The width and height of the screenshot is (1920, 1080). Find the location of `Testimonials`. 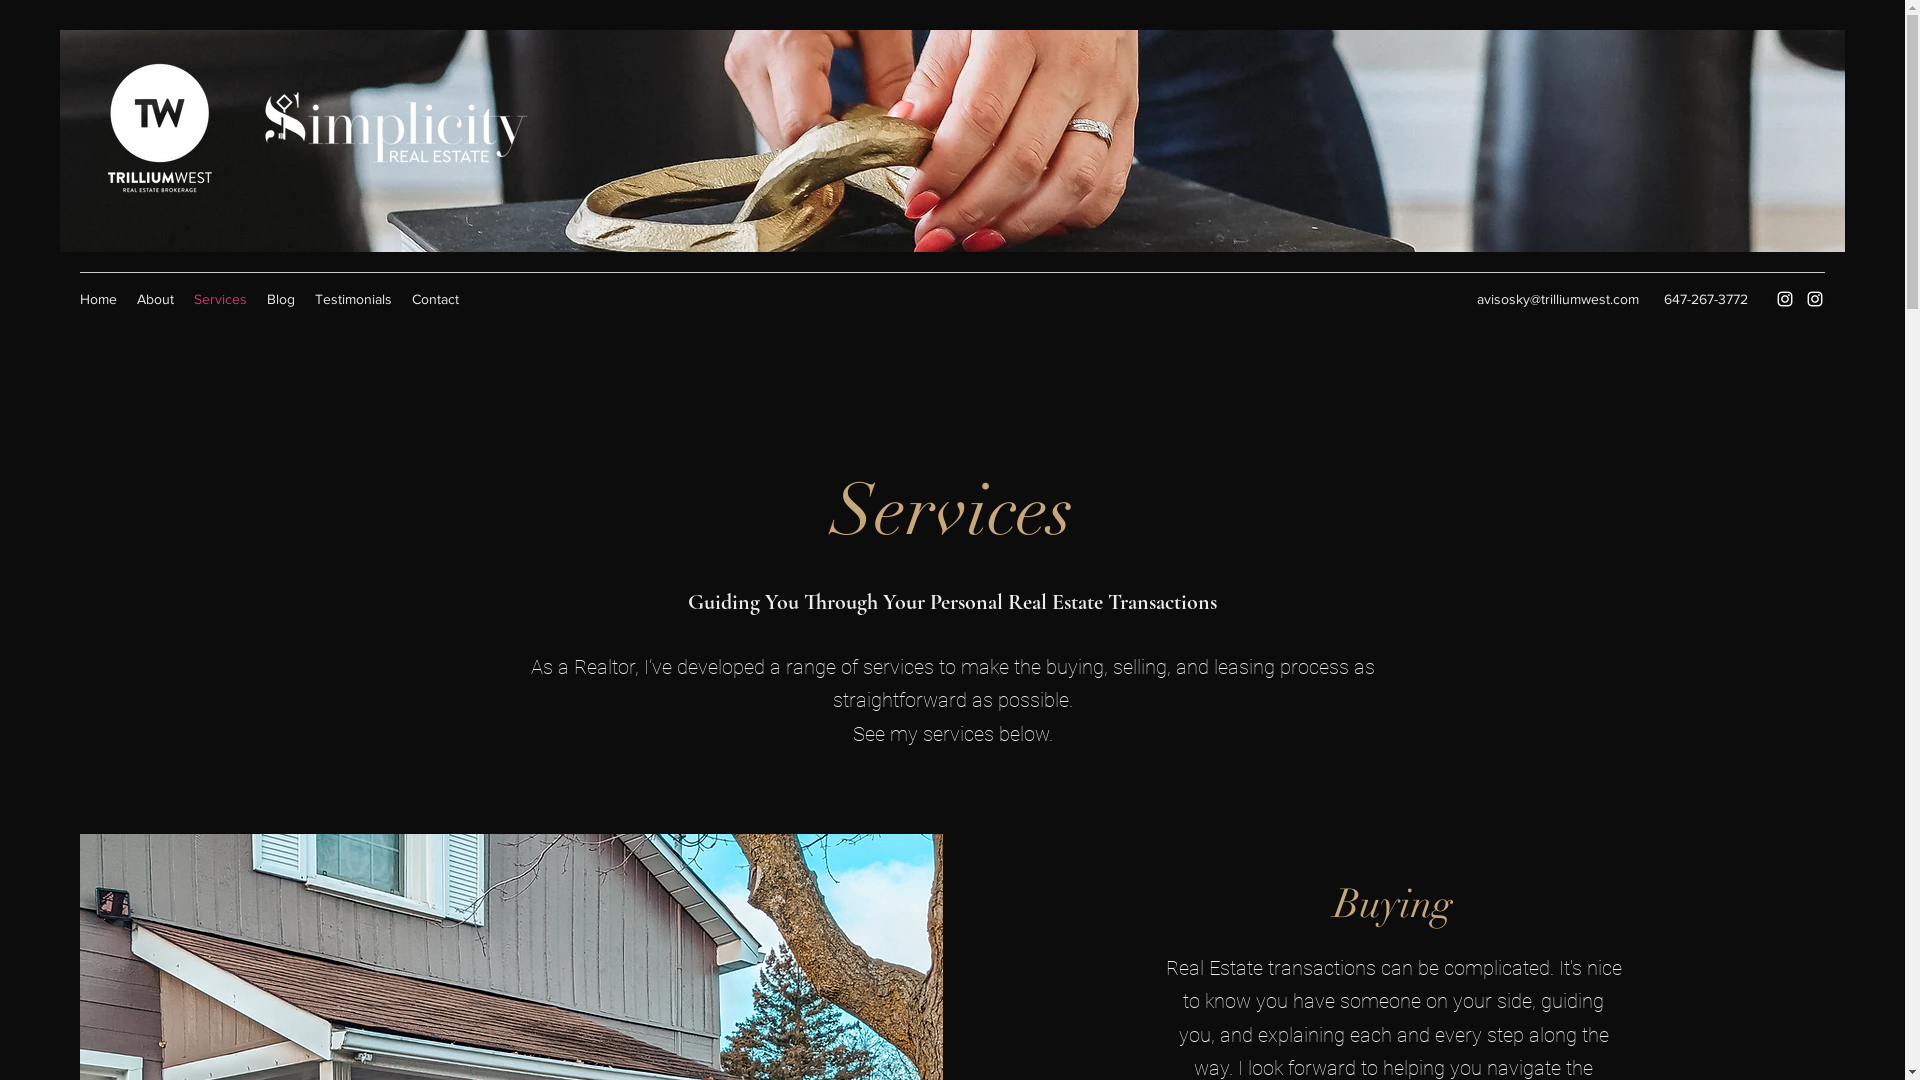

Testimonials is located at coordinates (354, 299).